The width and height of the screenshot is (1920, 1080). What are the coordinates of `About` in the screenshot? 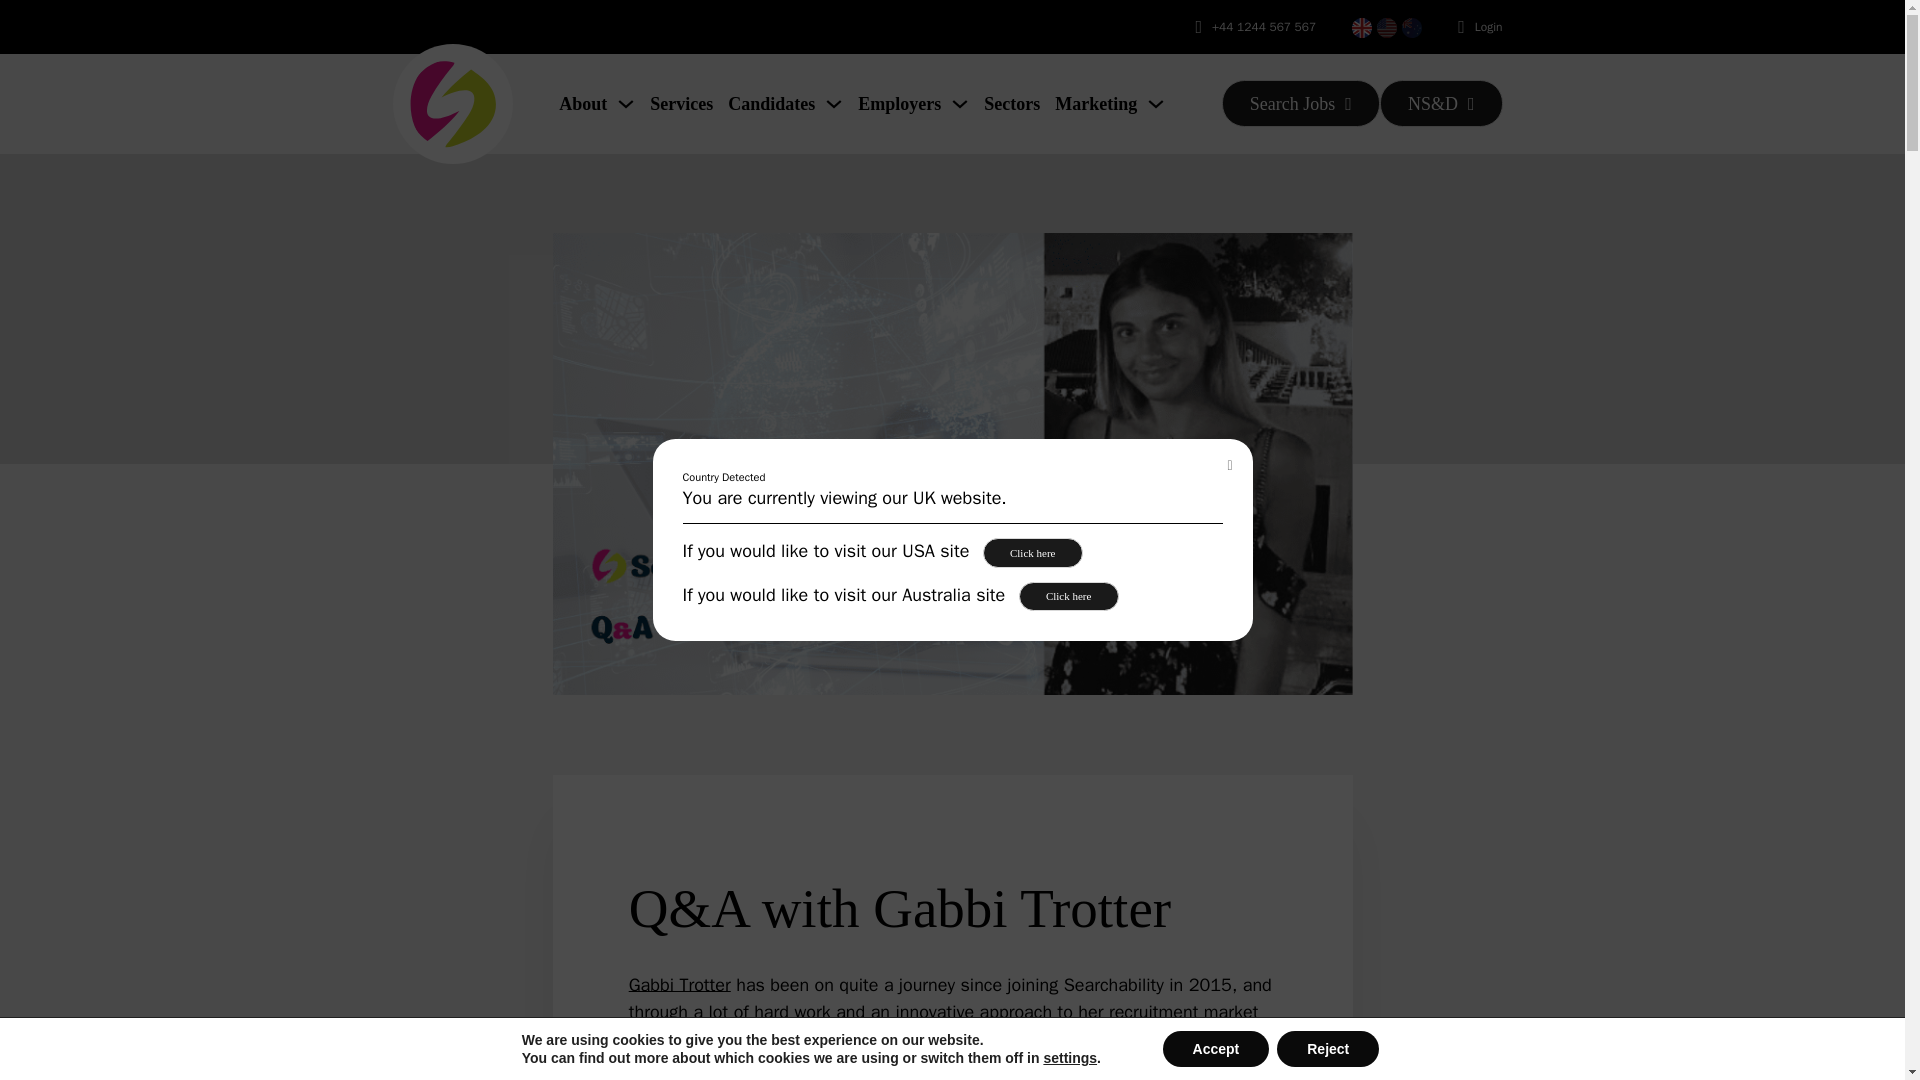 It's located at (582, 103).